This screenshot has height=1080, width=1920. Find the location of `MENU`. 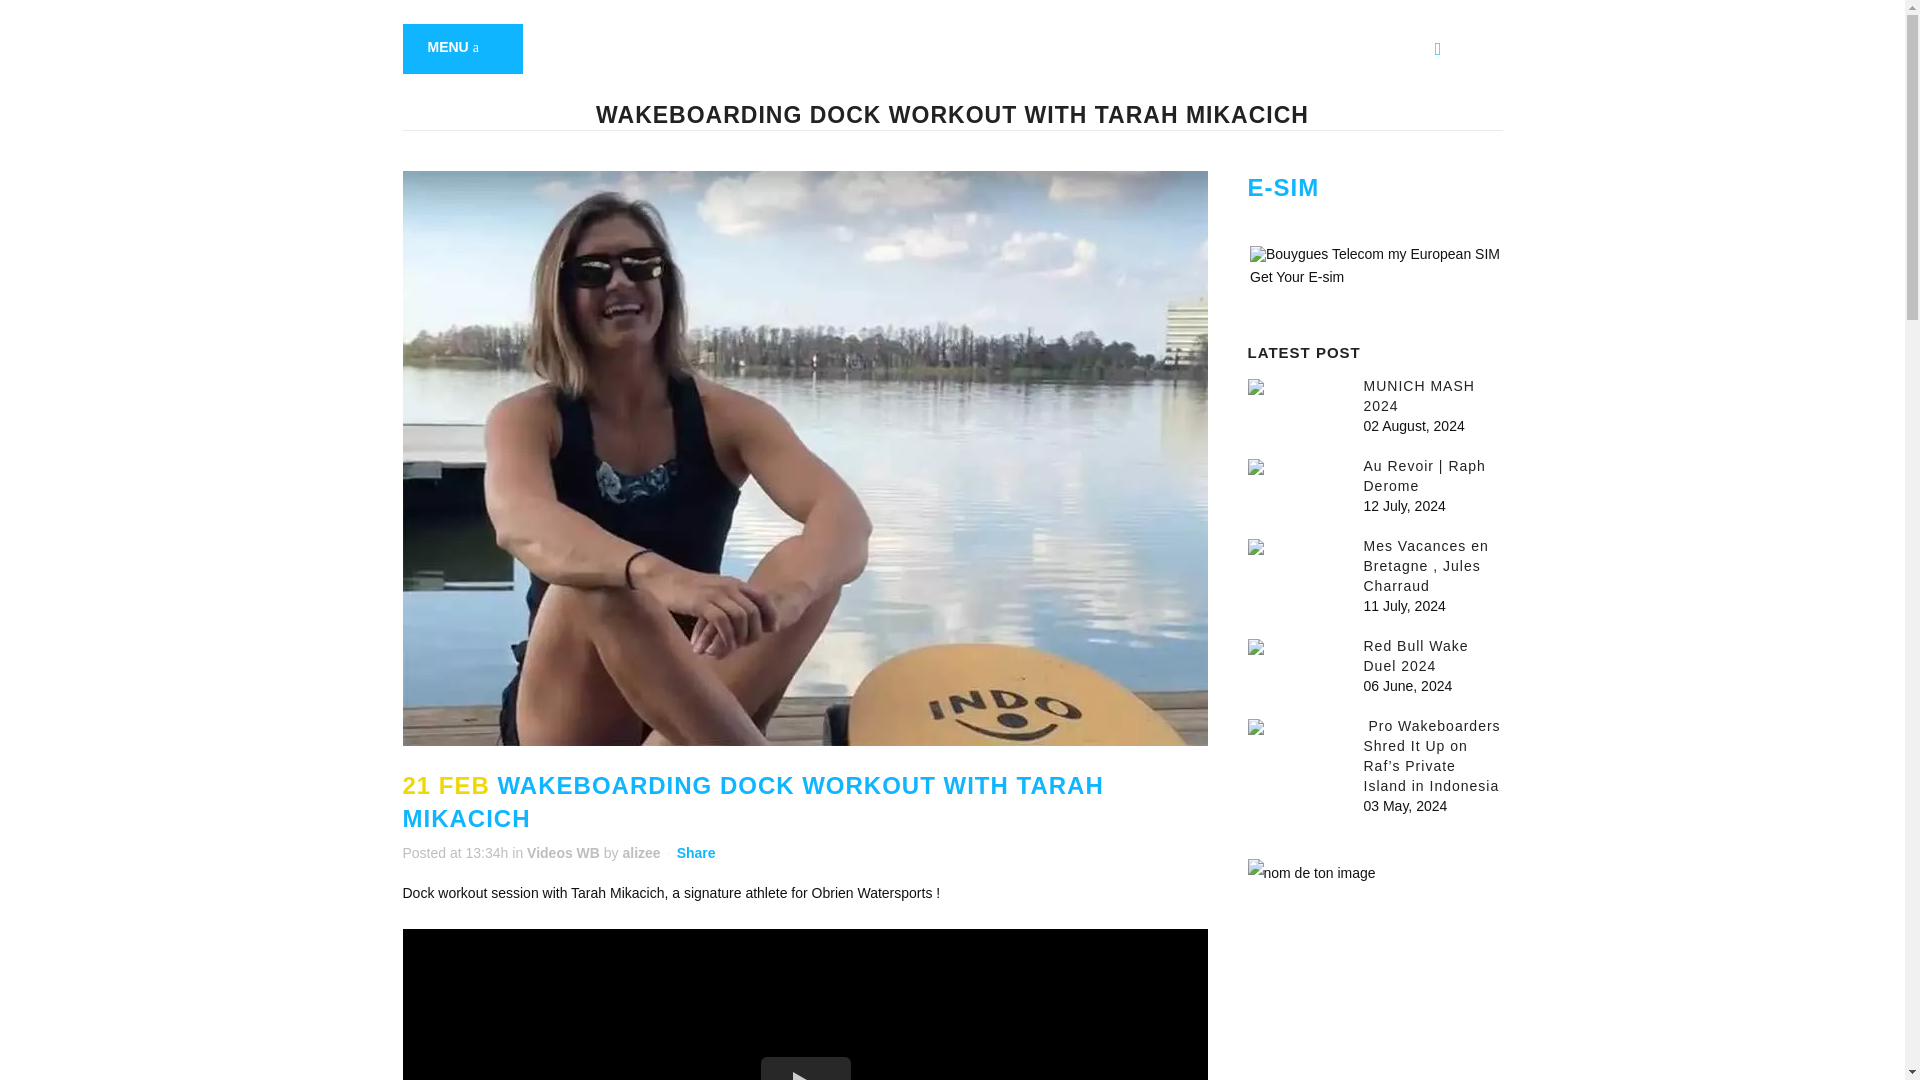

MENU is located at coordinates (462, 48).